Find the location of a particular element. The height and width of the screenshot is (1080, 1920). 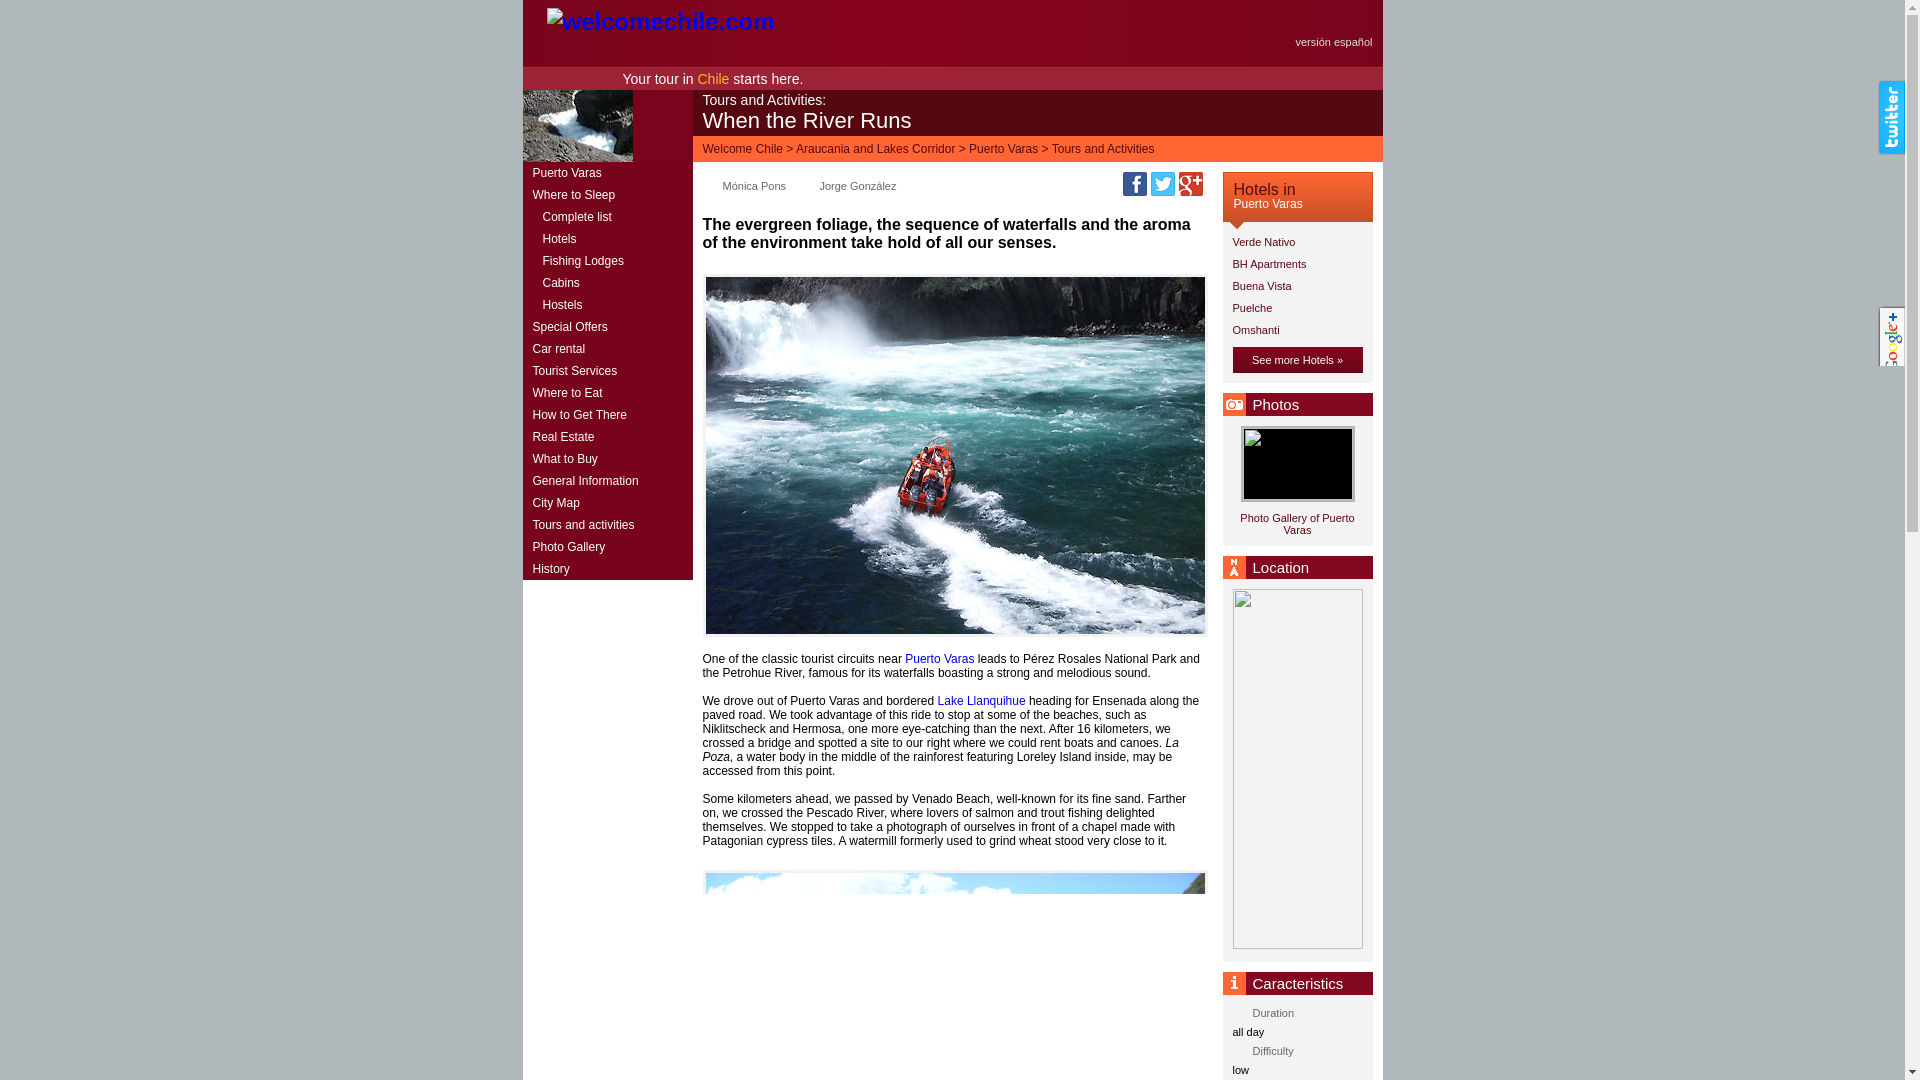

Real Estate is located at coordinates (606, 436).